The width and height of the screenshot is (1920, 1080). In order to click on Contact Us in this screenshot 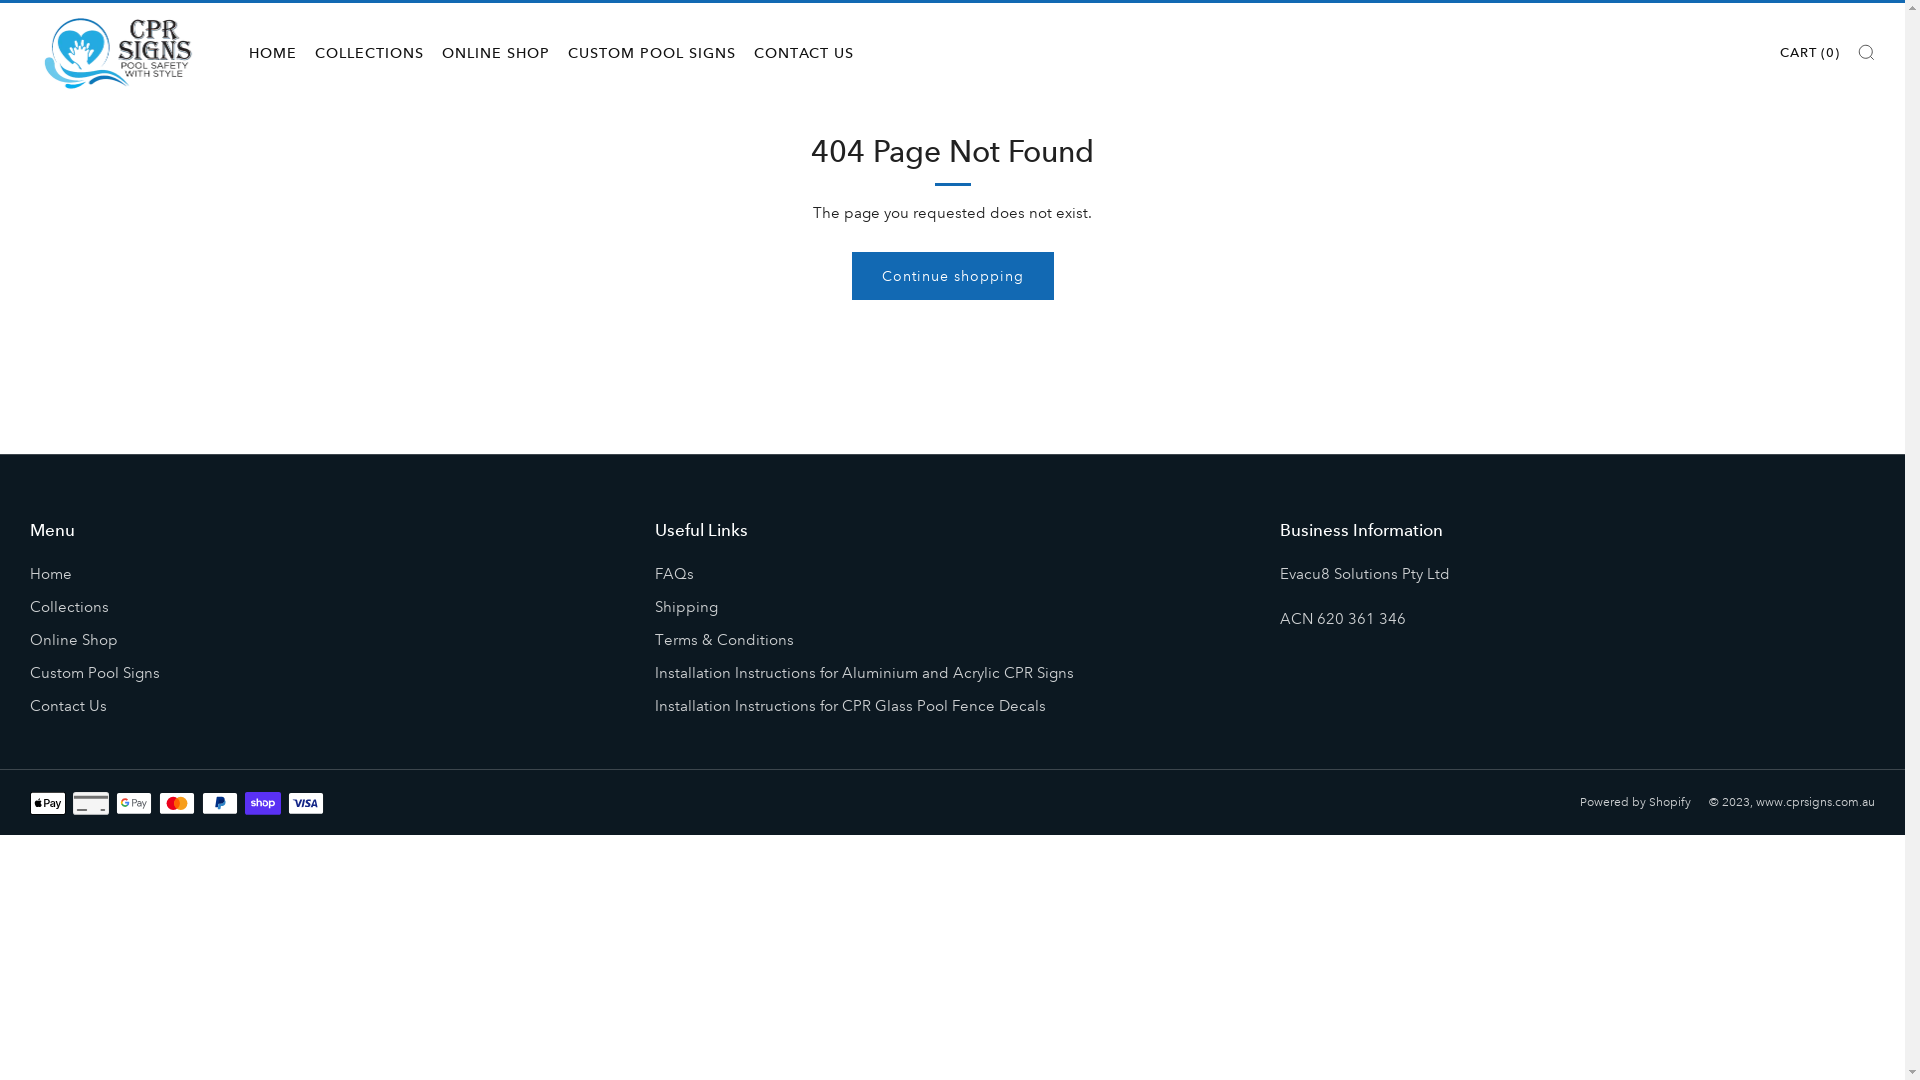, I will do `click(68, 706)`.